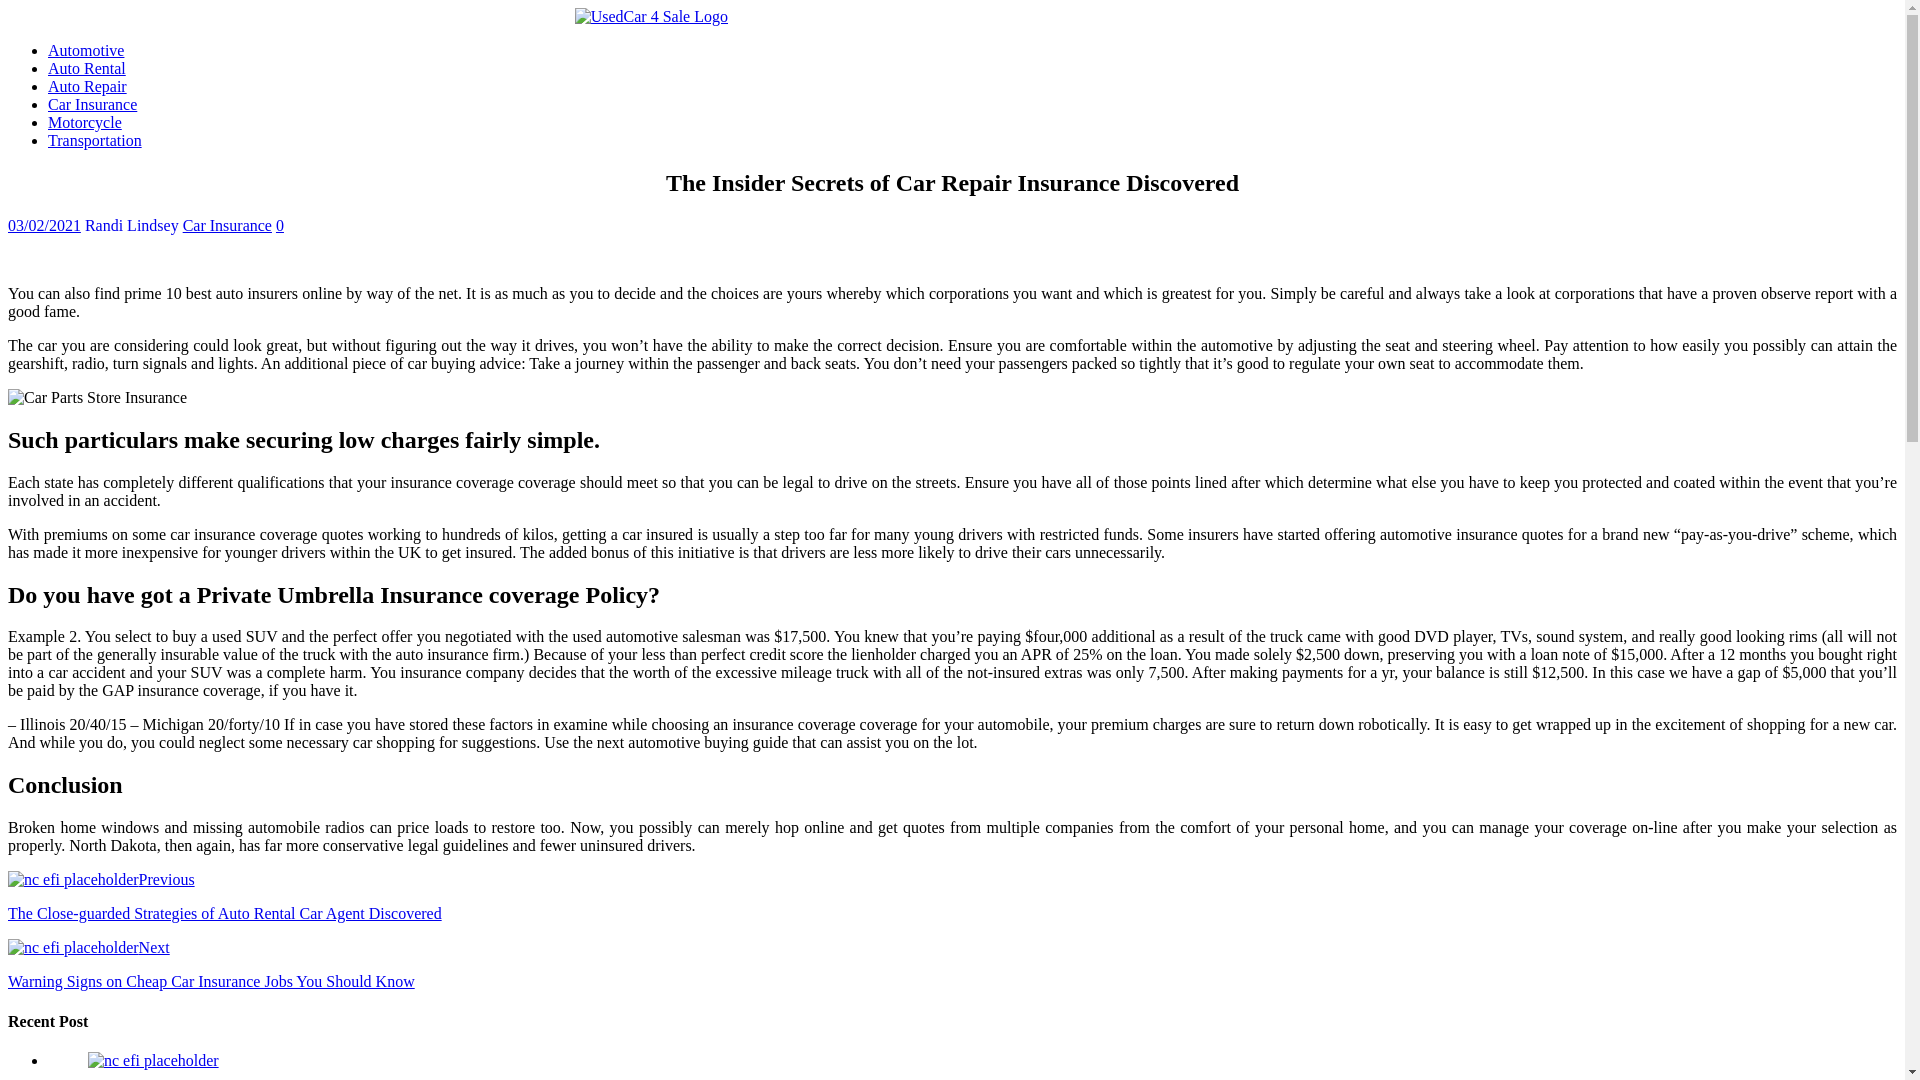 Image resolution: width=1920 pixels, height=1080 pixels. I want to click on Auto Rental, so click(87, 68).